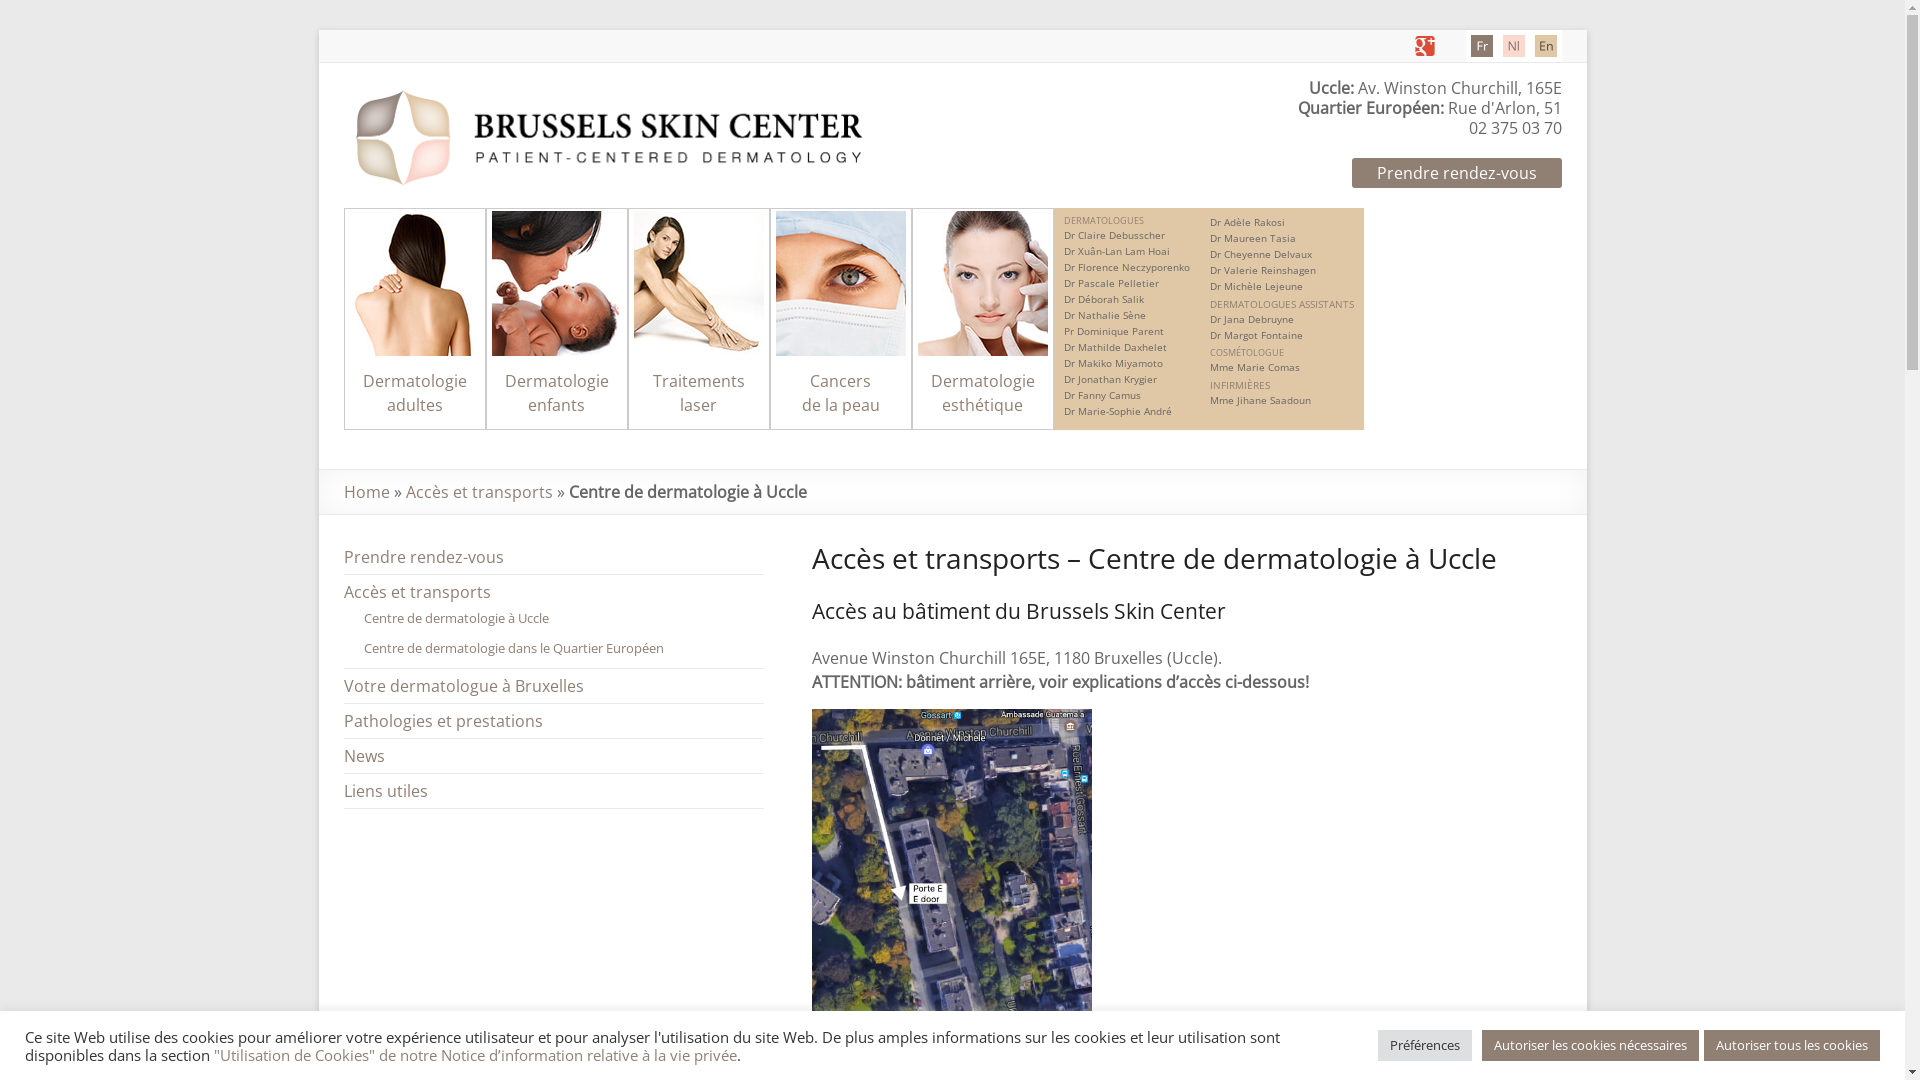 The height and width of the screenshot is (1080, 1920). I want to click on Pr Dominique Parent, so click(1114, 331).